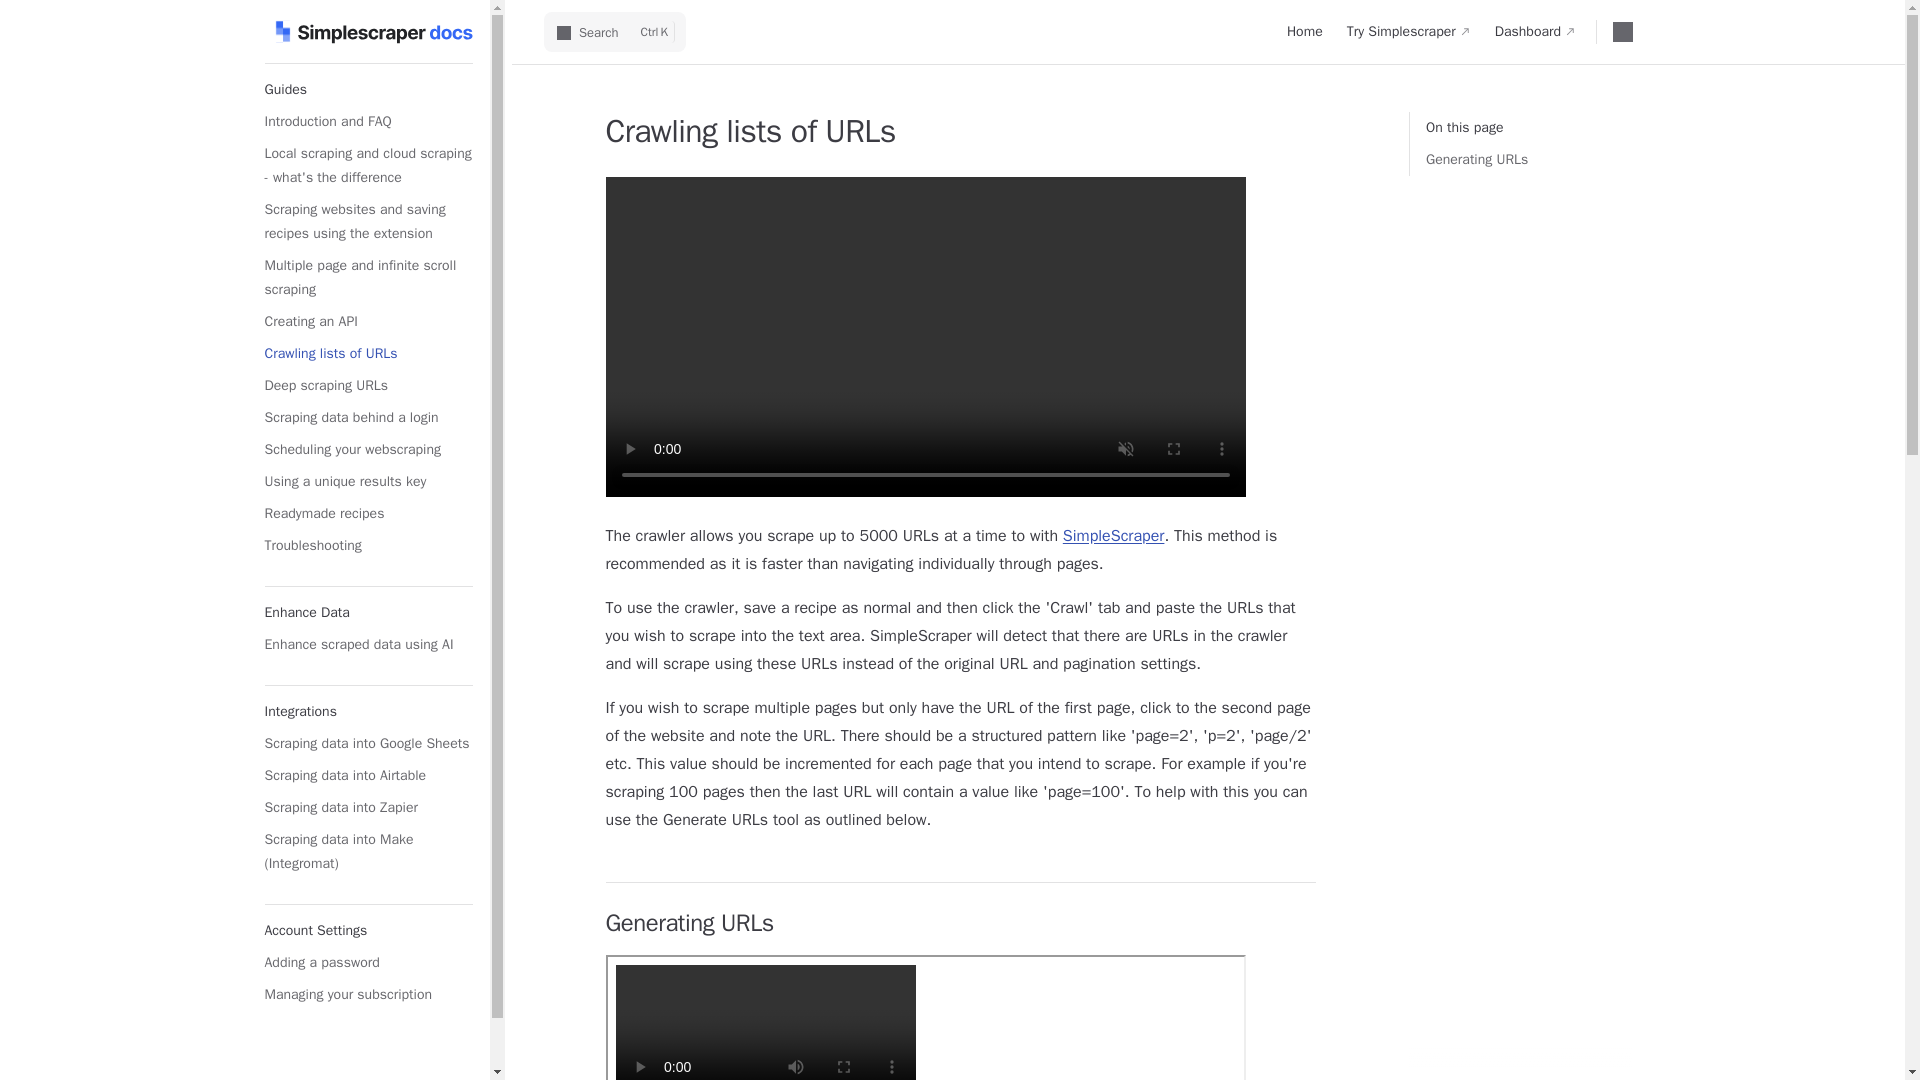  What do you see at coordinates (1542, 160) in the screenshot?
I see `Generating URLs` at bounding box center [1542, 160].